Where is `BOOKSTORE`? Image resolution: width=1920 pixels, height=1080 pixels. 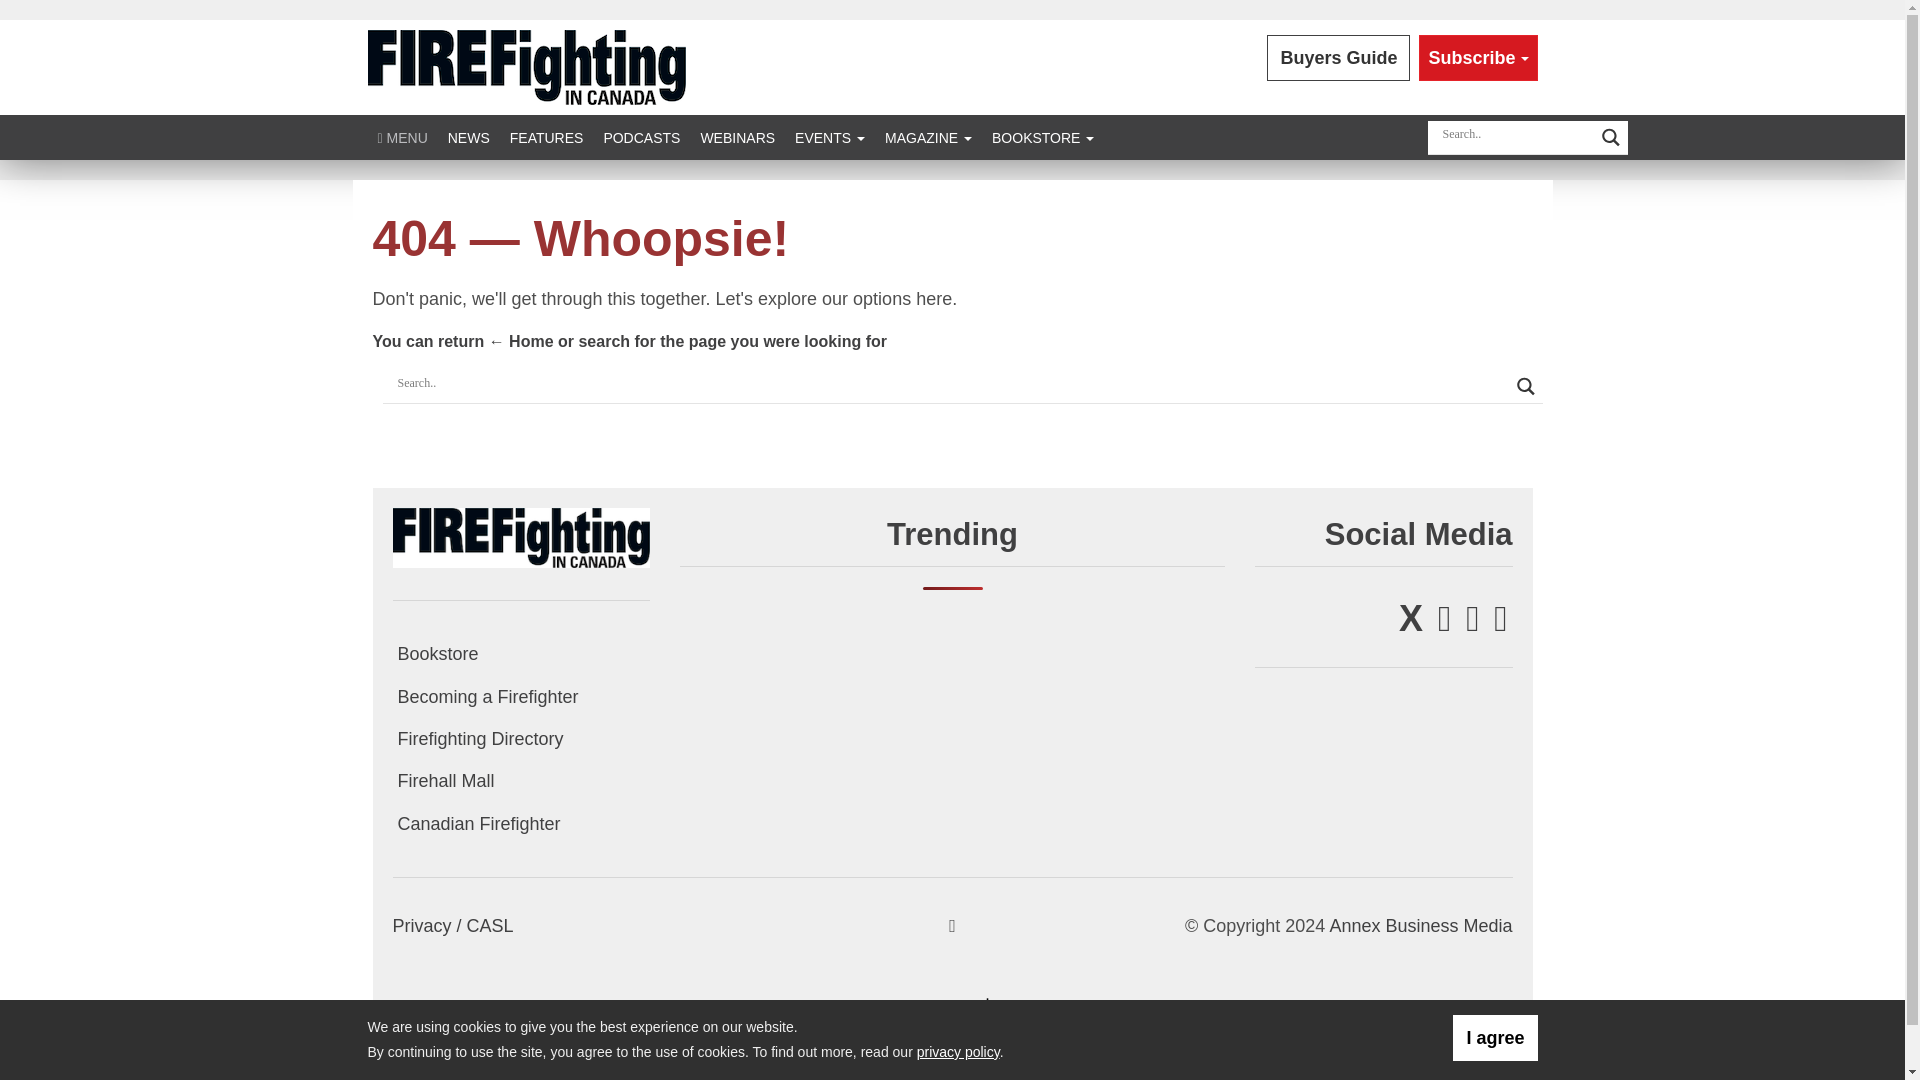 BOOKSTORE is located at coordinates (1042, 136).